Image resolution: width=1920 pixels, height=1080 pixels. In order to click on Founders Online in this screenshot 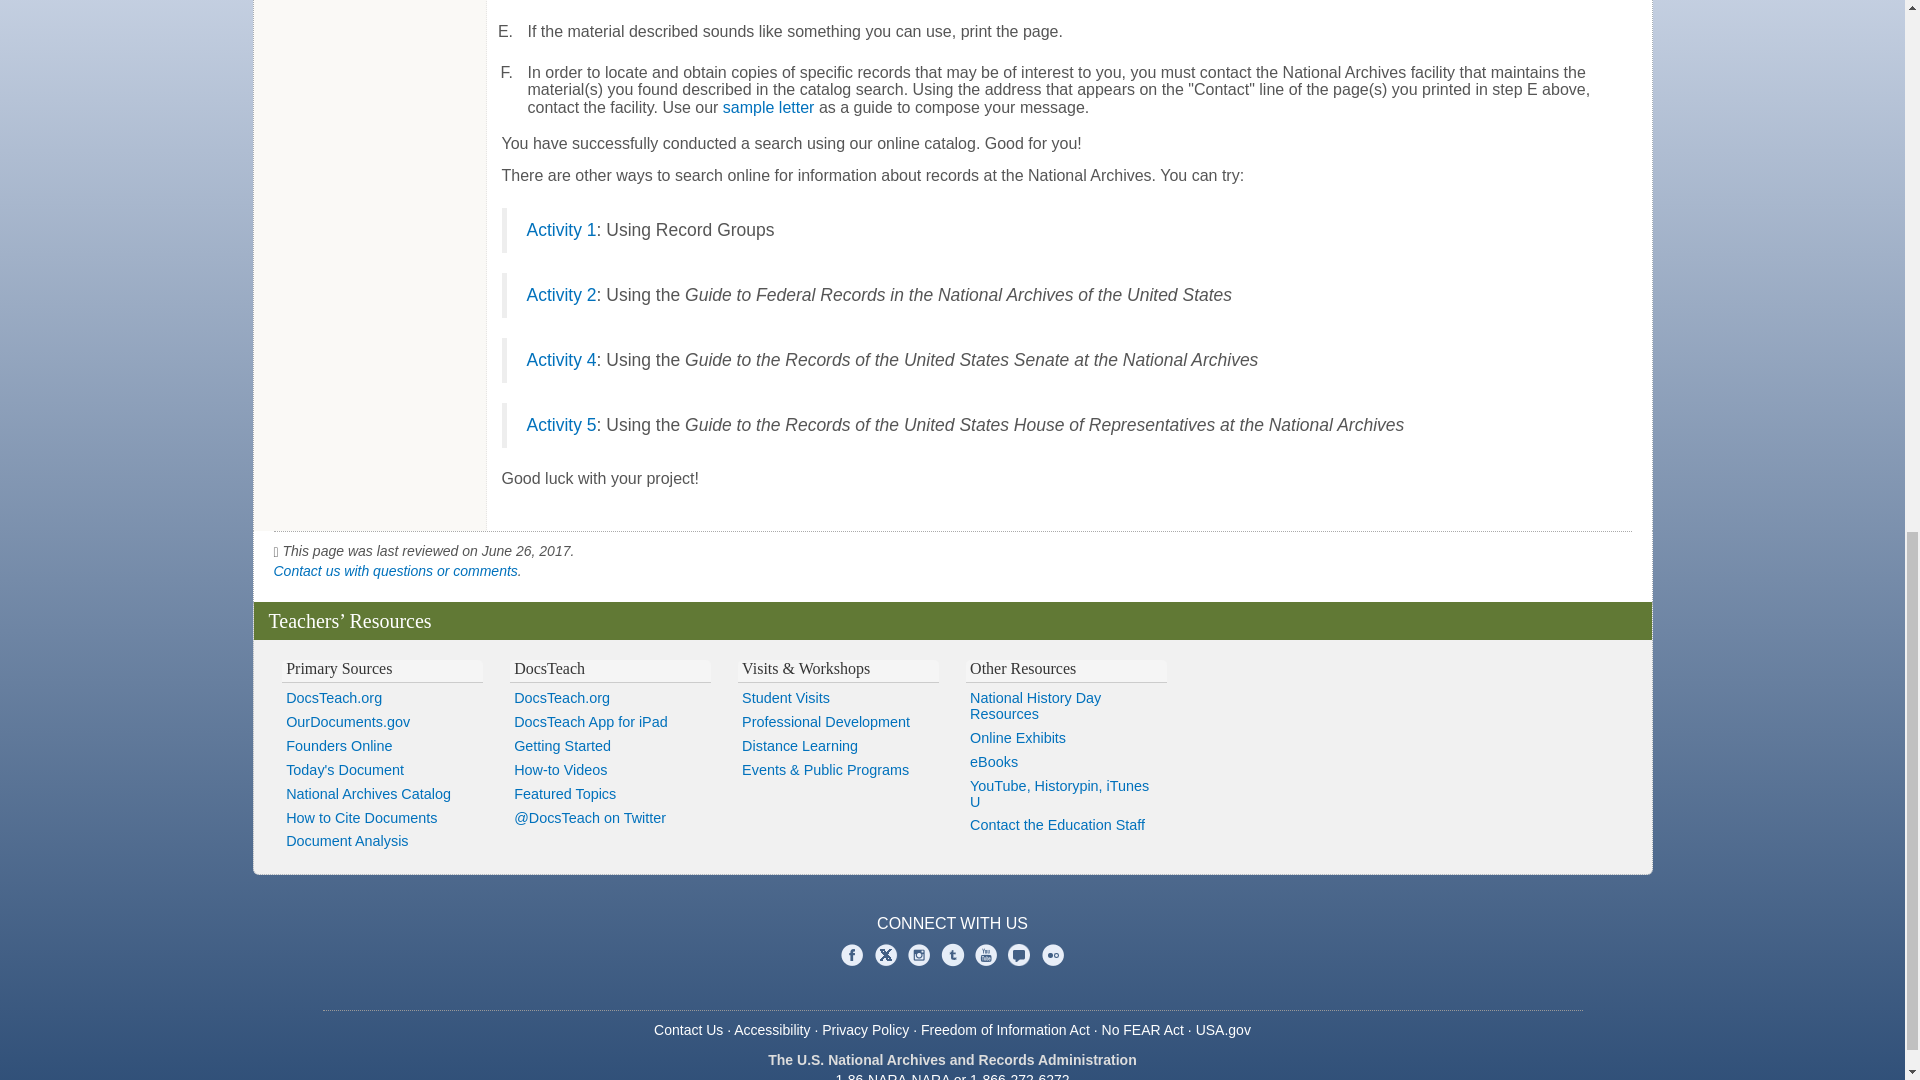, I will do `click(382, 747)`.